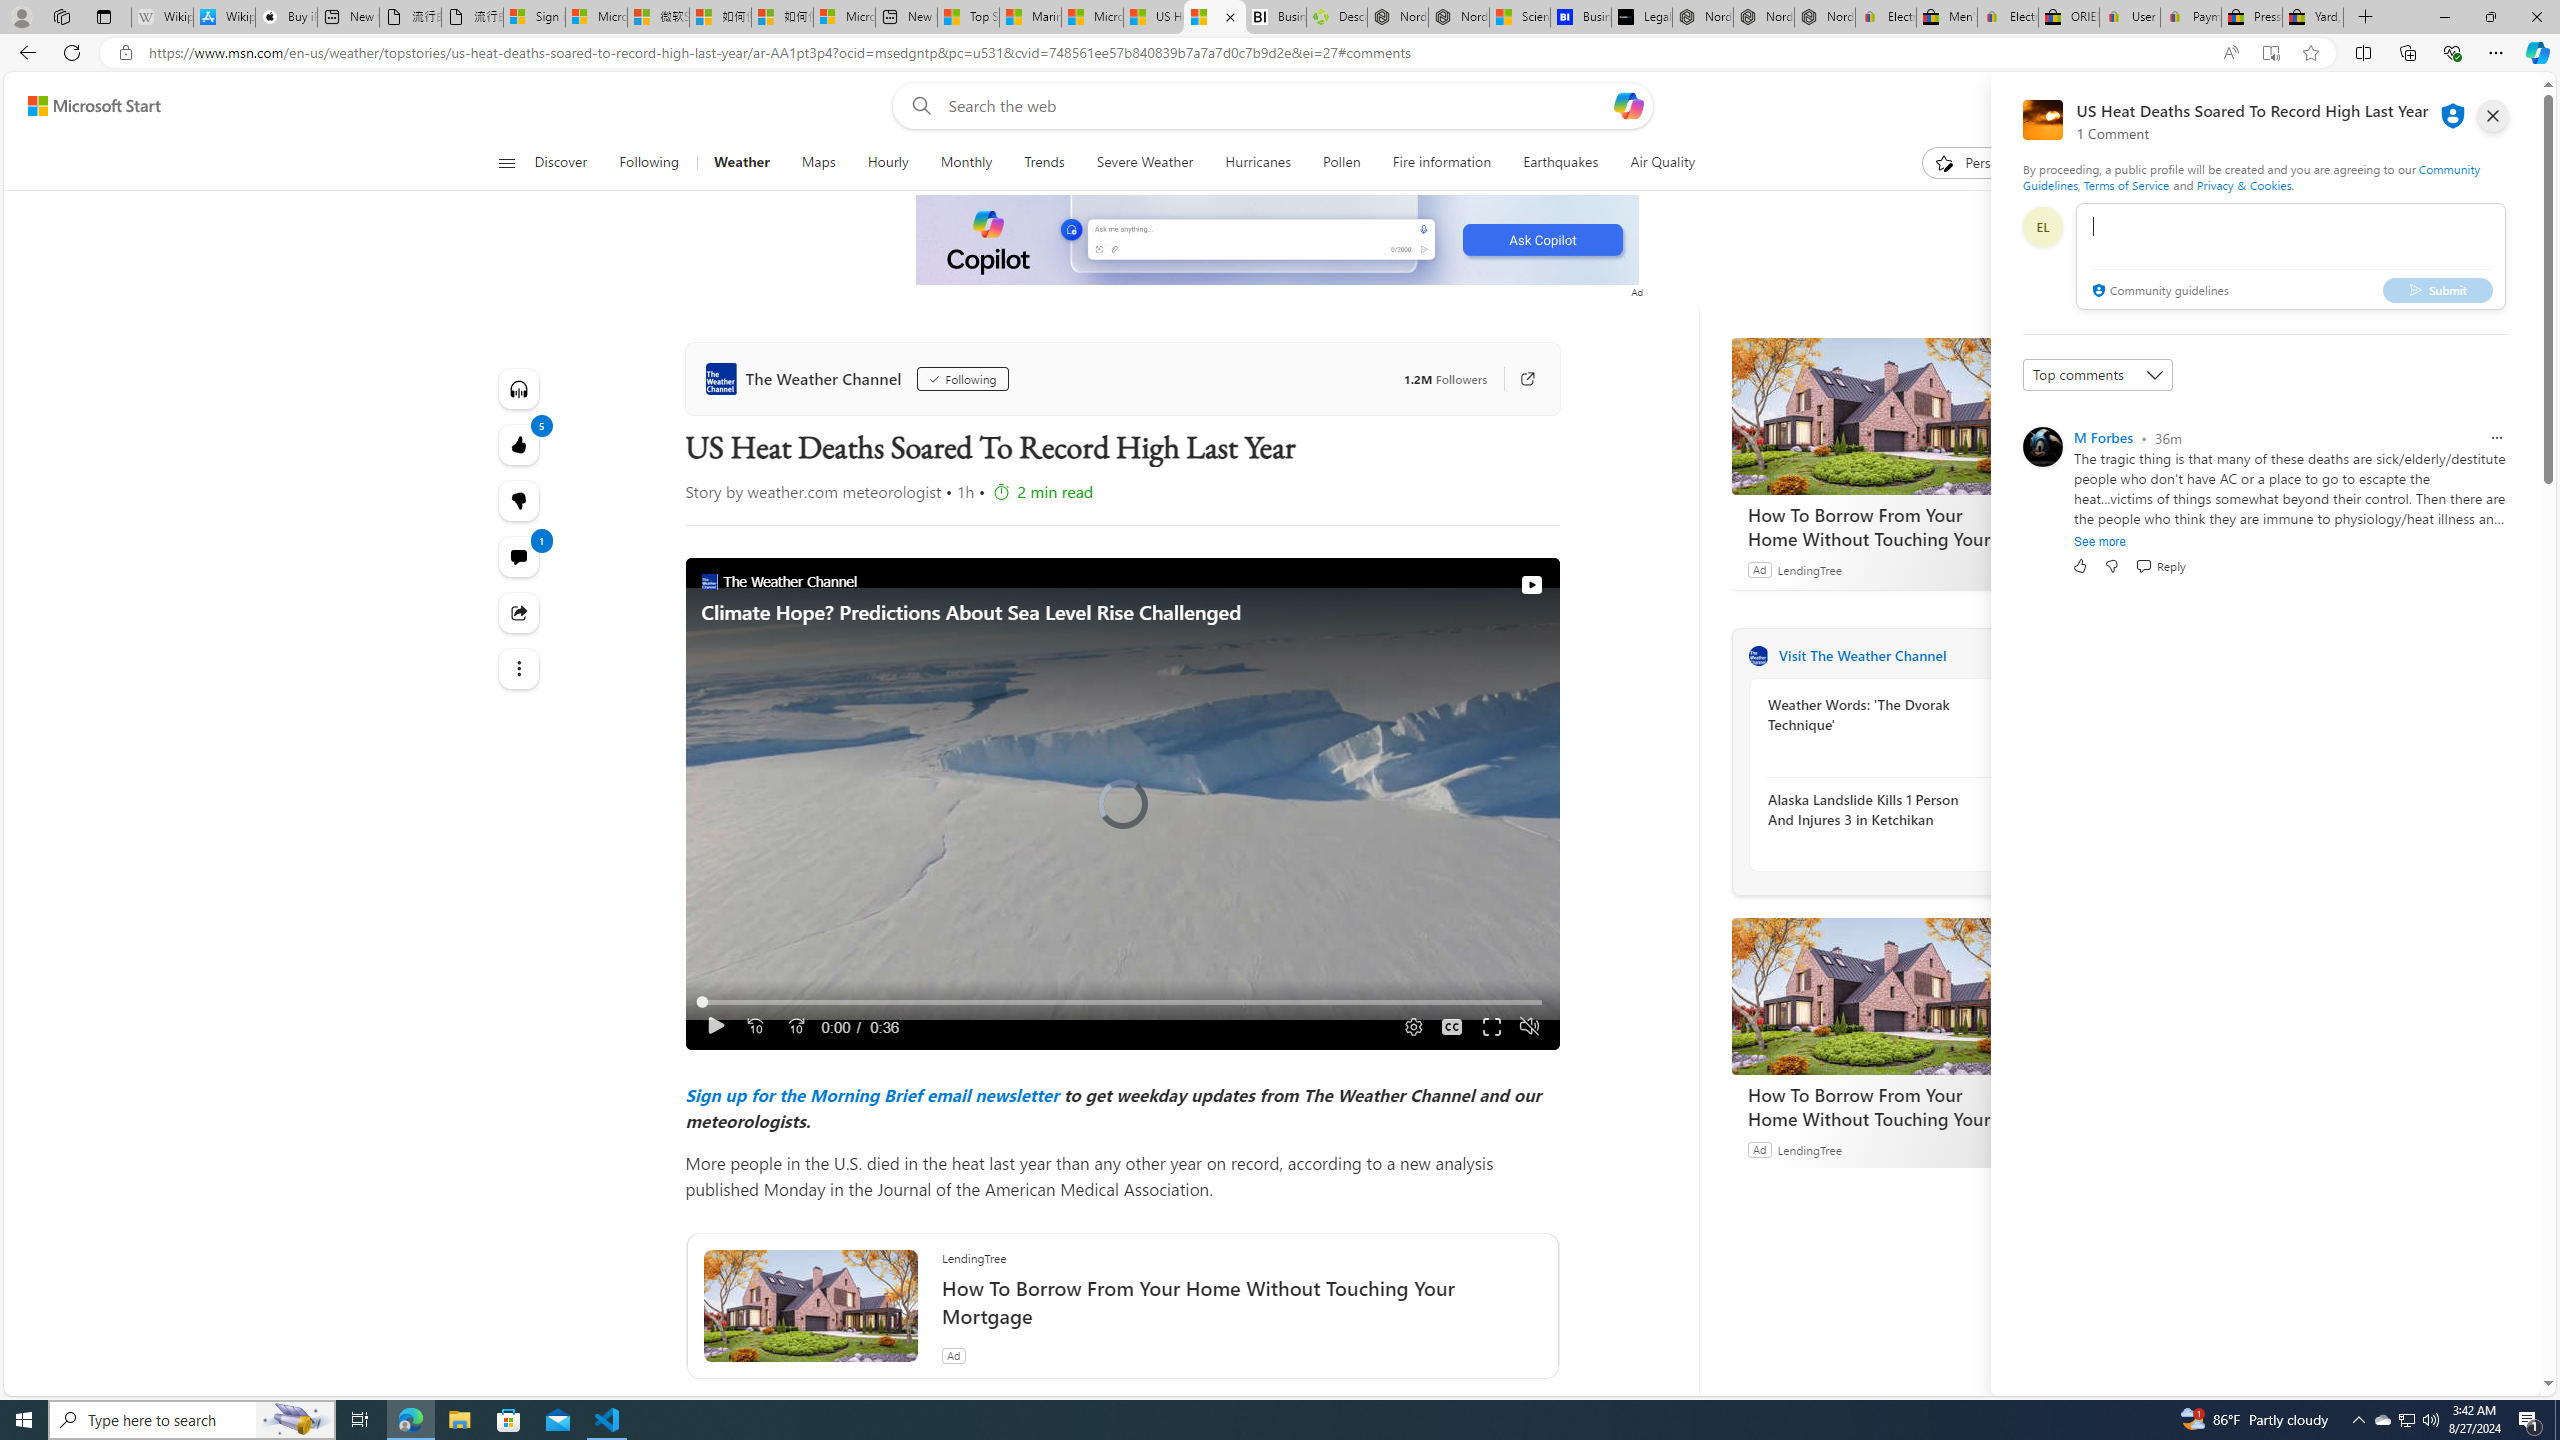 The height and width of the screenshot is (1440, 2560). What do you see at coordinates (1653, 163) in the screenshot?
I see `Air Quality` at bounding box center [1653, 163].